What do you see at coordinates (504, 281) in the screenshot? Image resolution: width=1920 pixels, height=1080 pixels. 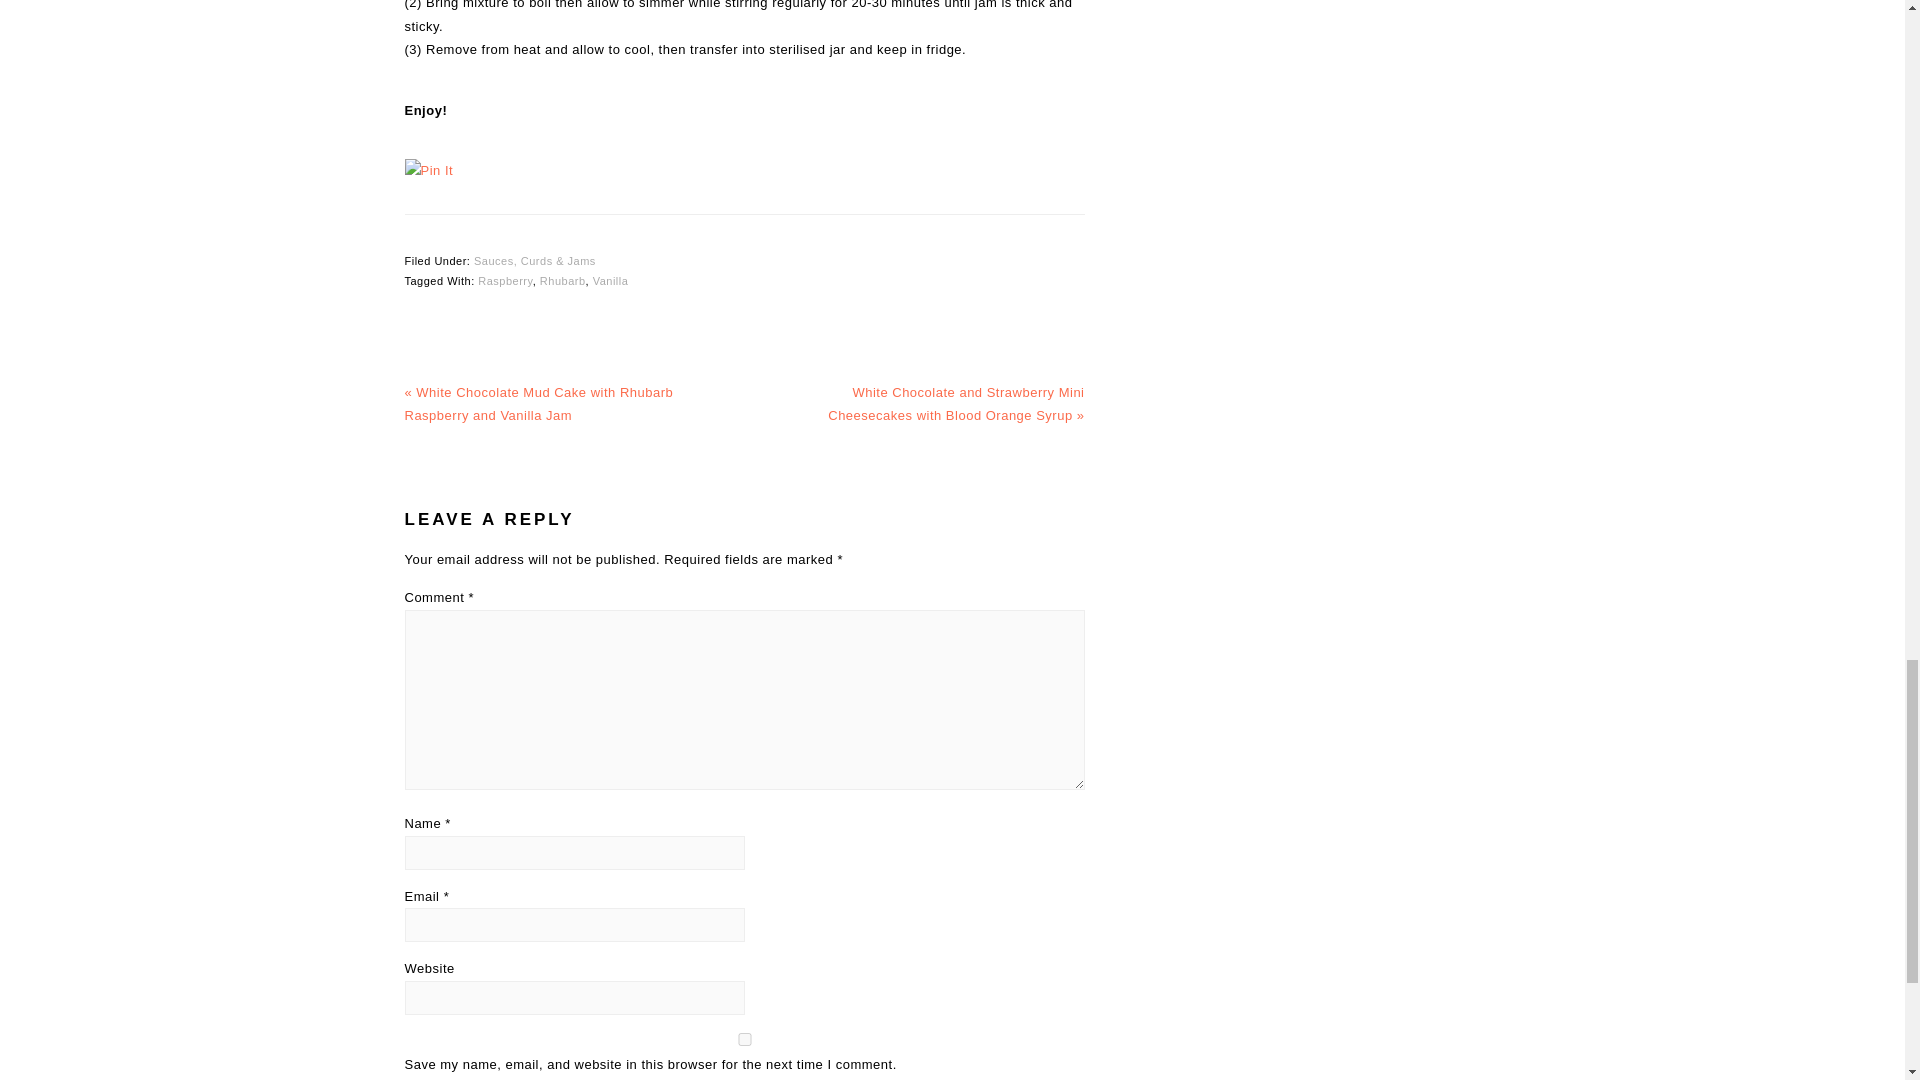 I see `Raspberry` at bounding box center [504, 281].